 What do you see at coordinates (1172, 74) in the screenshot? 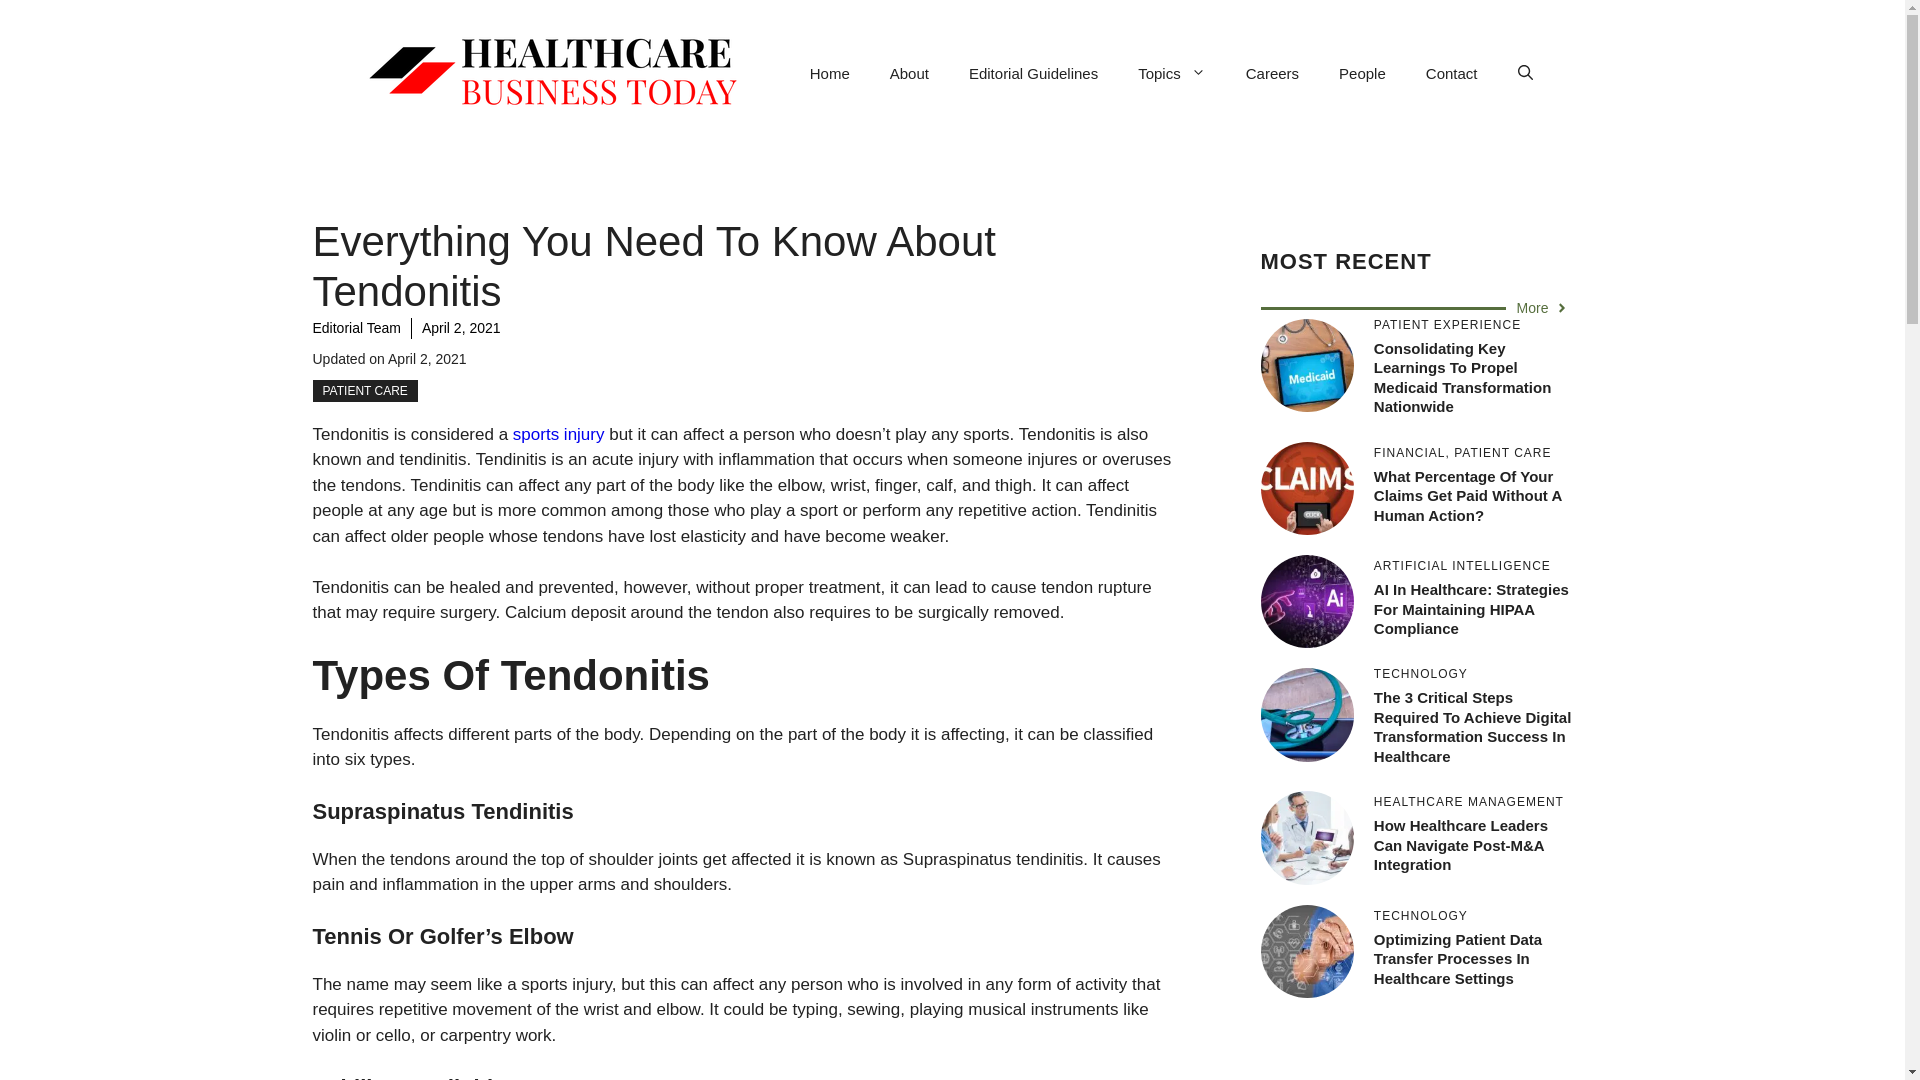
I see `Topics` at bounding box center [1172, 74].